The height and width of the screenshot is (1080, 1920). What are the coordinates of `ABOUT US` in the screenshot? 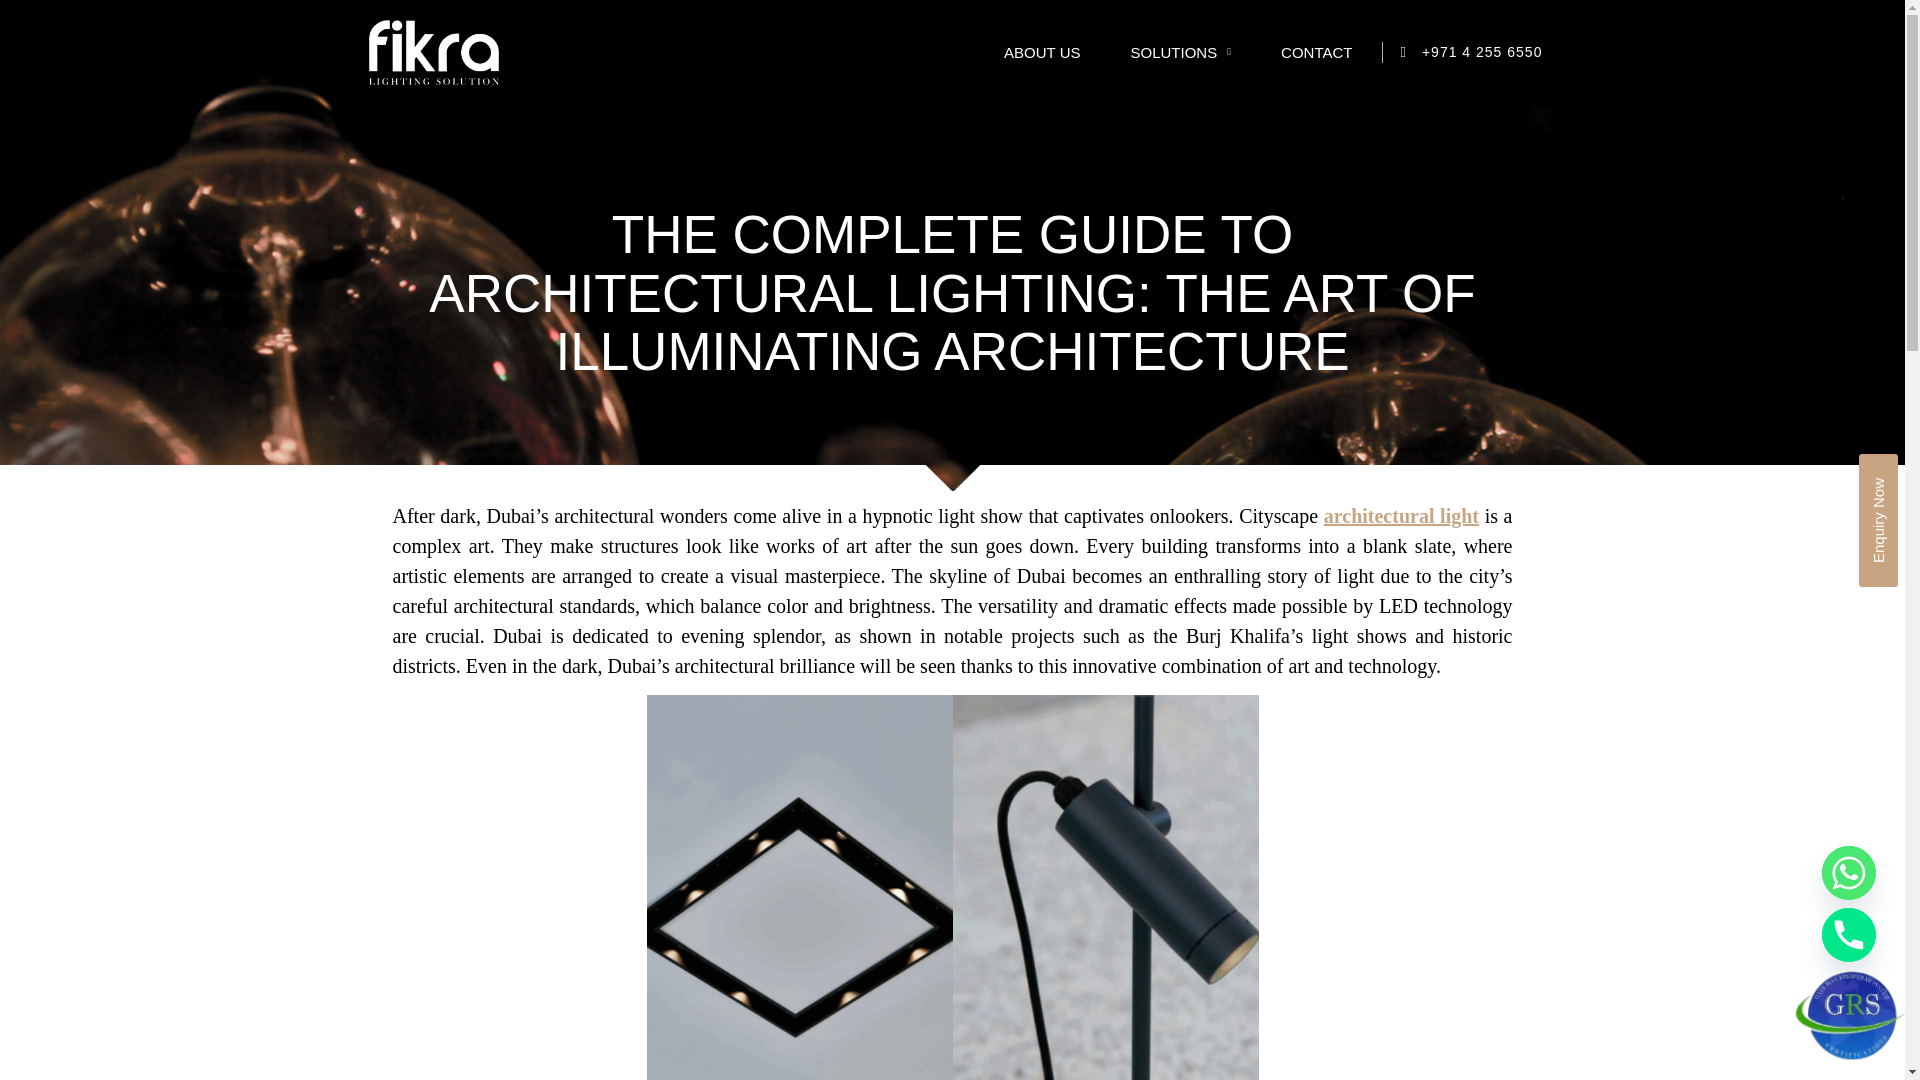 It's located at (1042, 52).